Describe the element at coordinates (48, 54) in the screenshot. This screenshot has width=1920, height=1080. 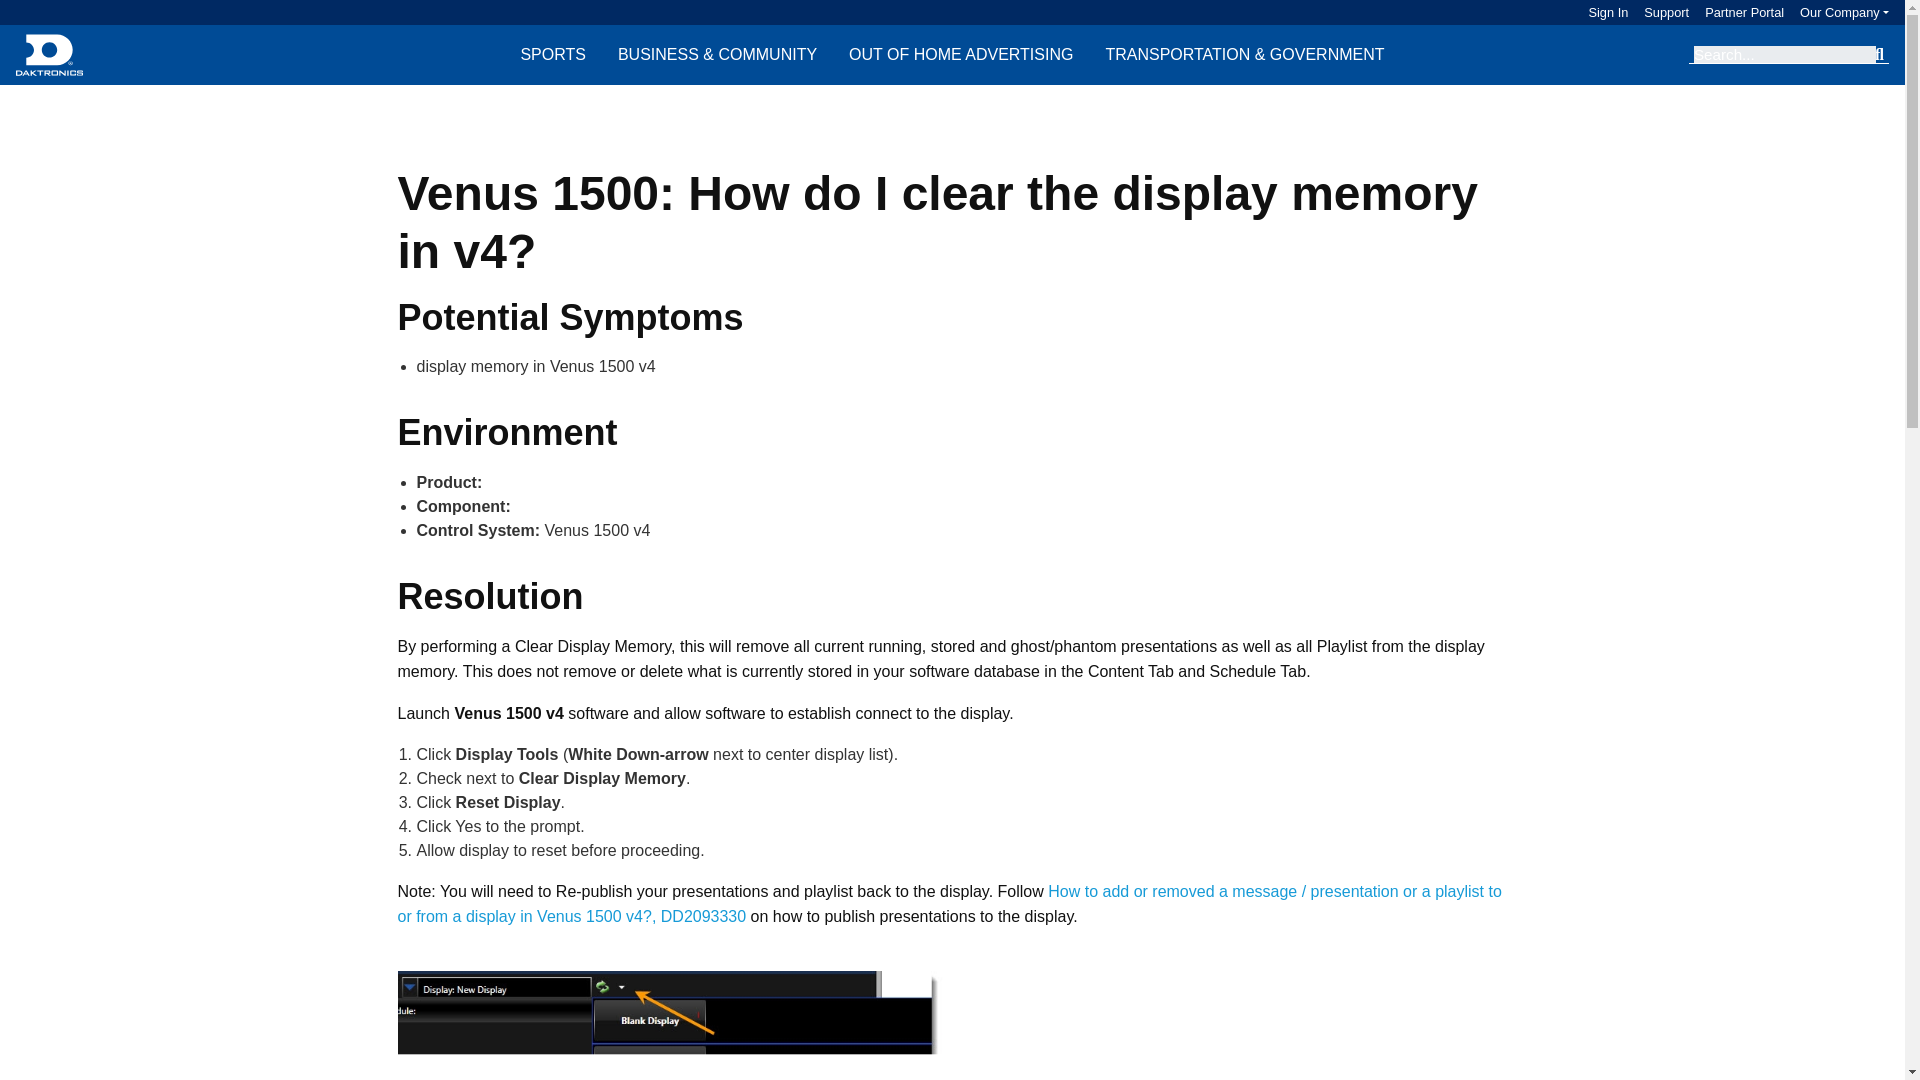
I see `Daktronics` at that location.